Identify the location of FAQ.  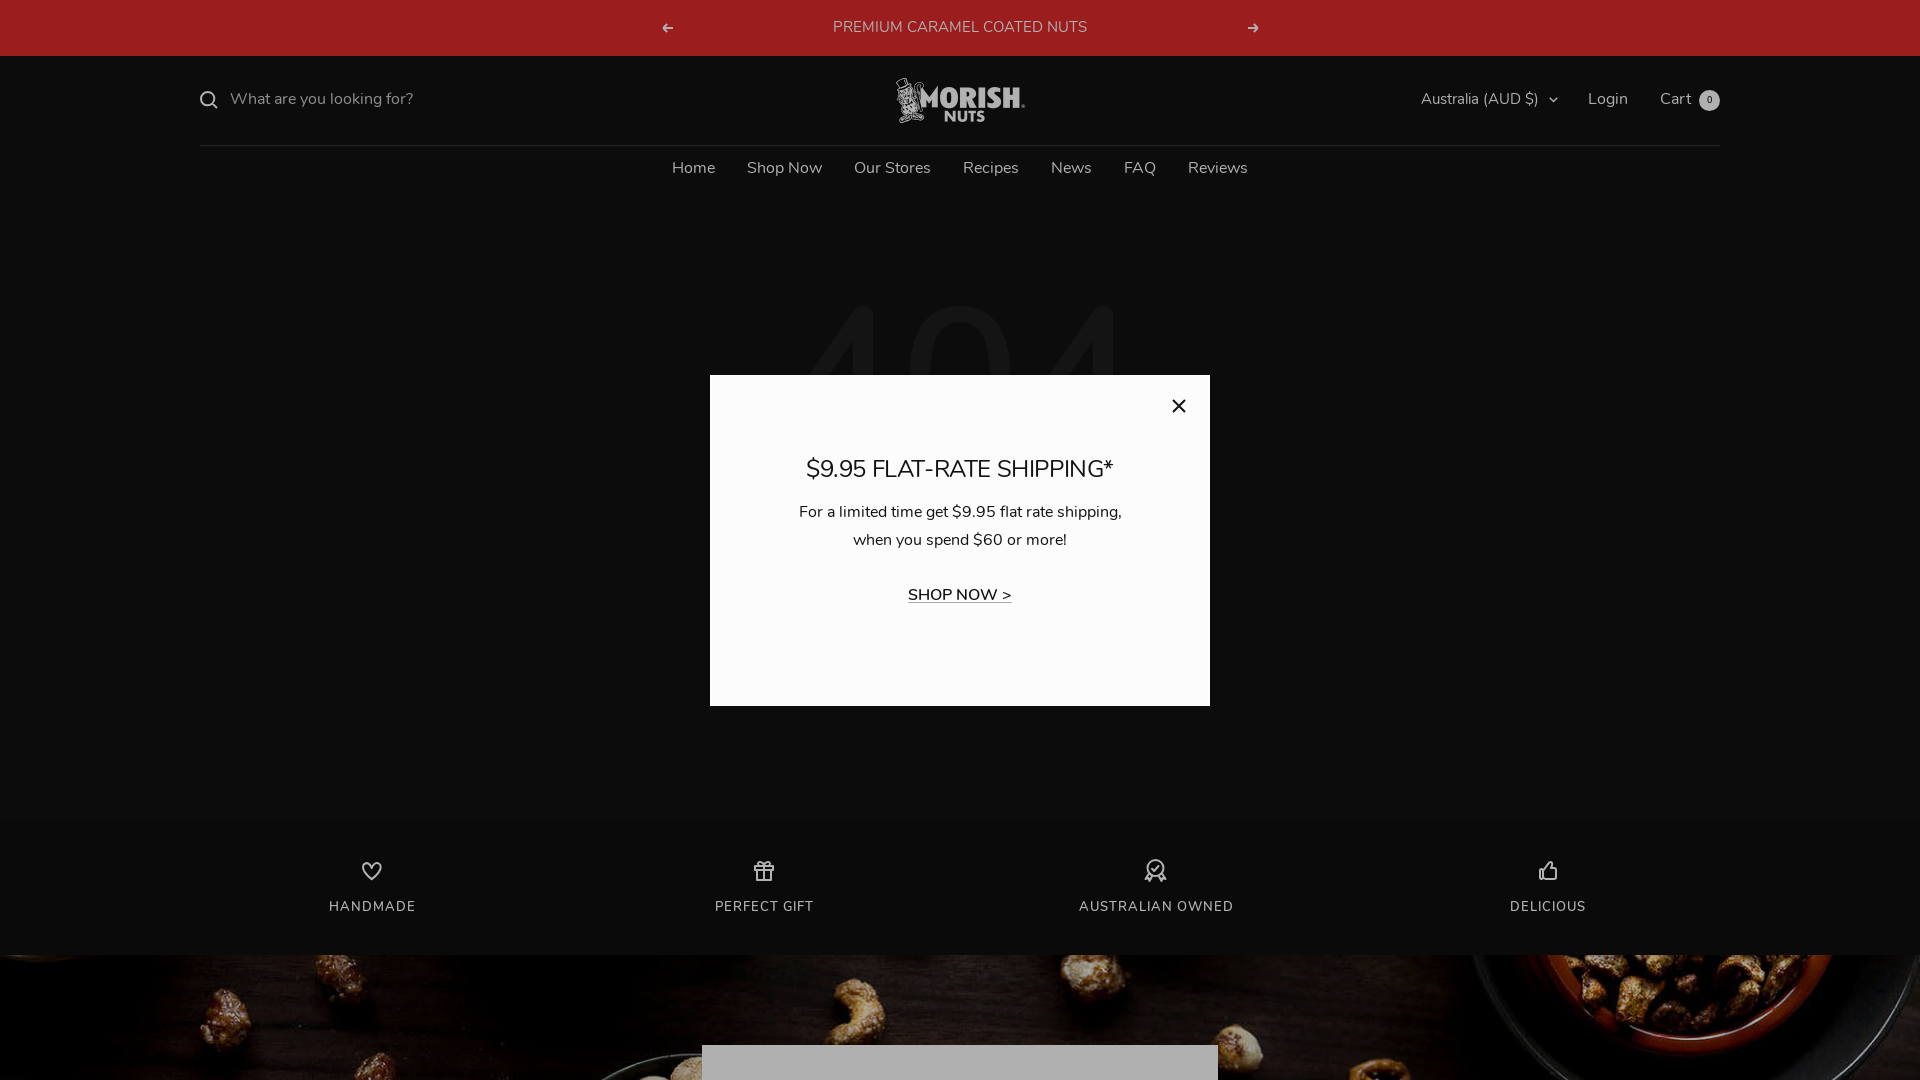
(1140, 169).